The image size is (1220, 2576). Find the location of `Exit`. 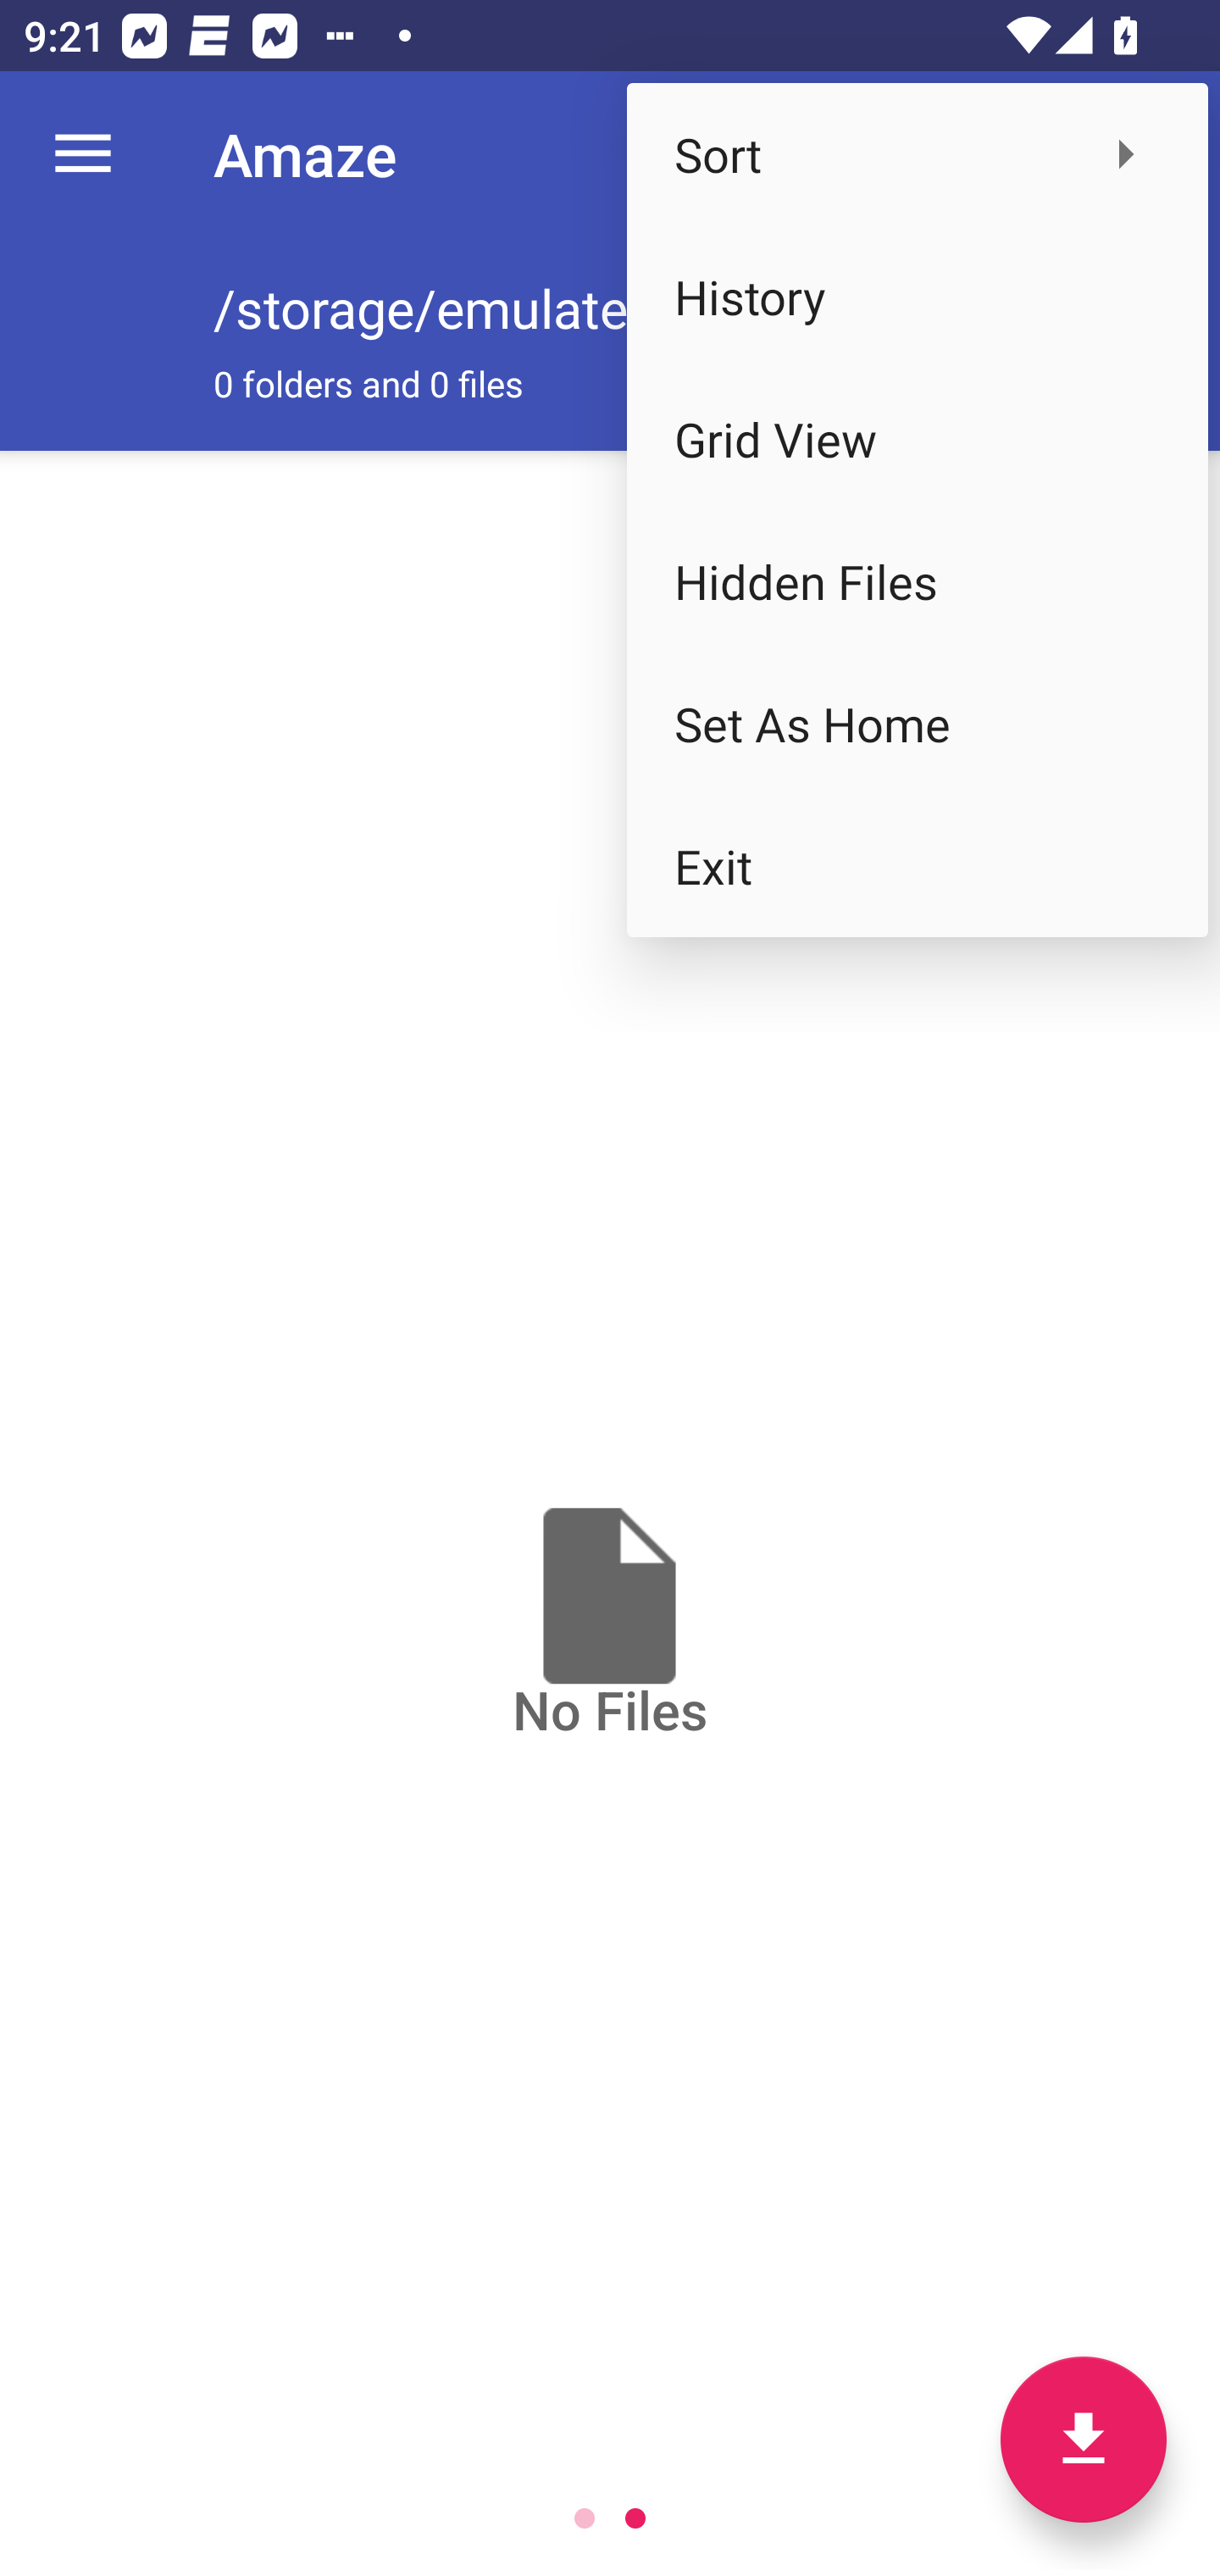

Exit is located at coordinates (917, 866).